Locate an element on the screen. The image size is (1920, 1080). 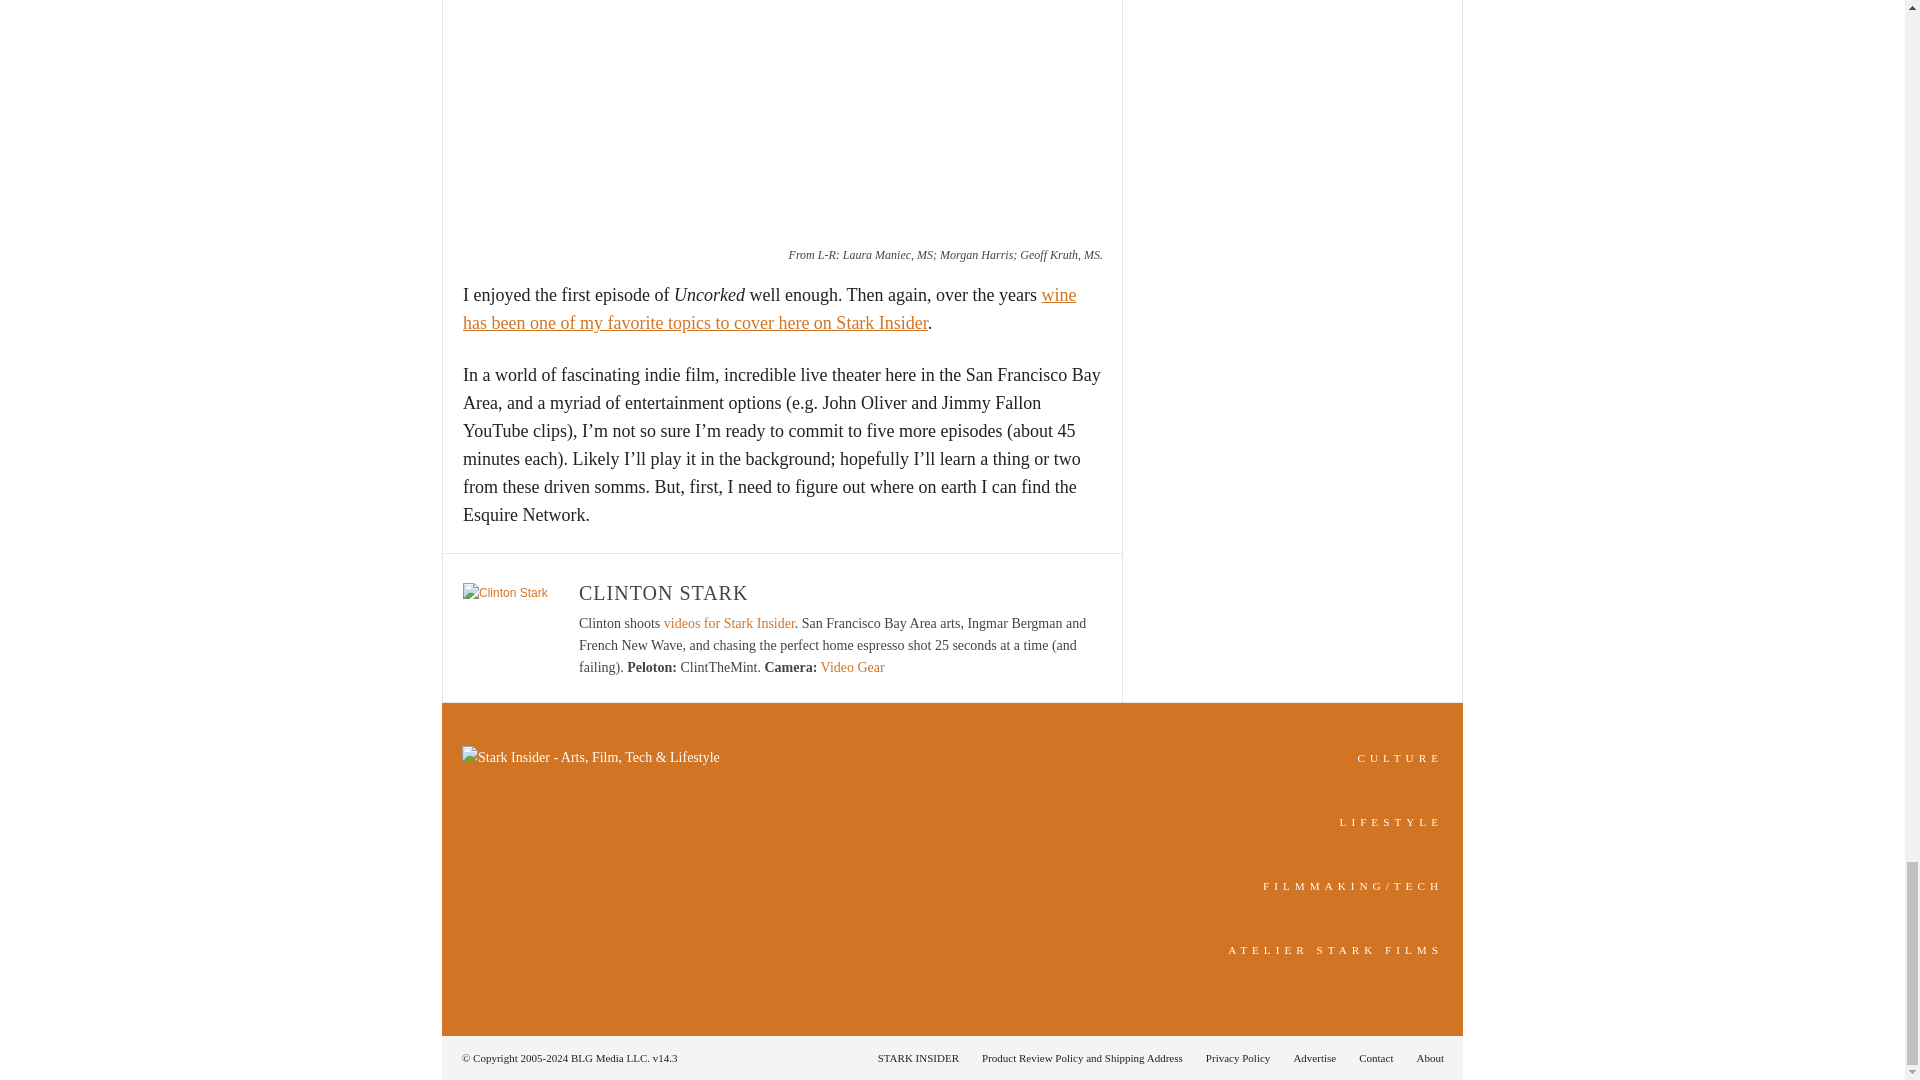
About is located at coordinates (1424, 1057).